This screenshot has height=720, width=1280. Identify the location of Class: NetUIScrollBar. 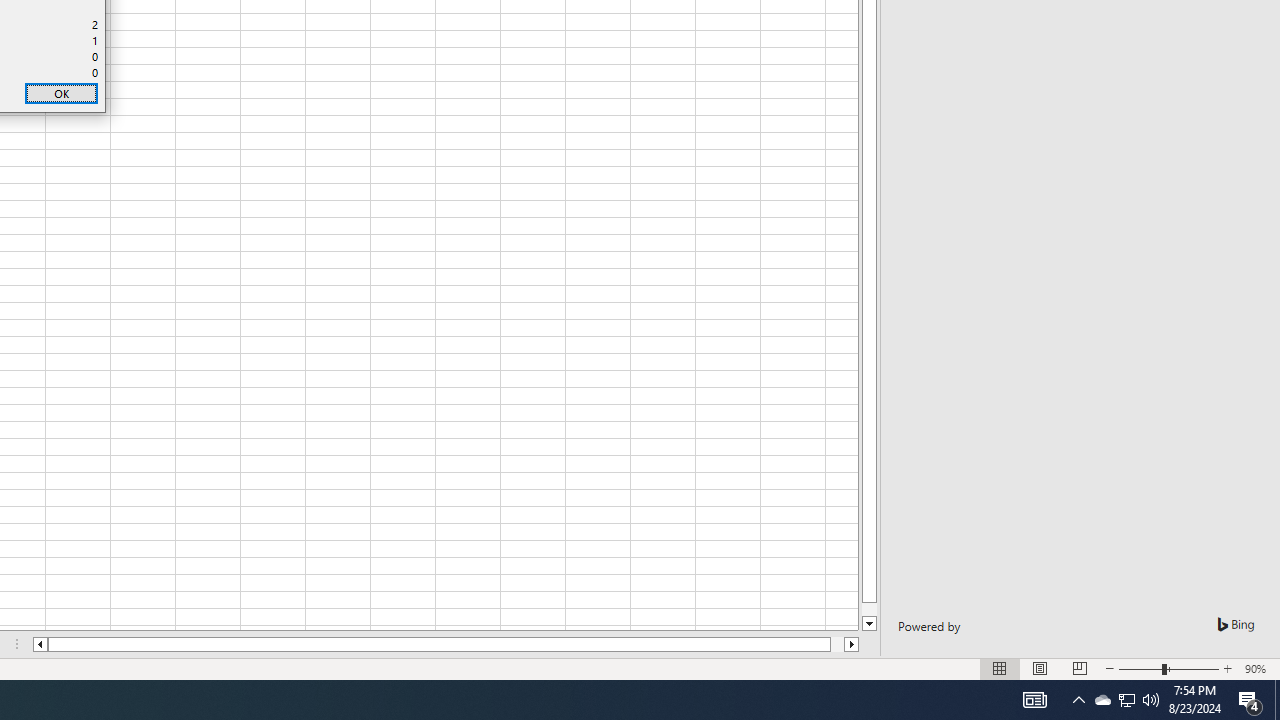
(446, 644).